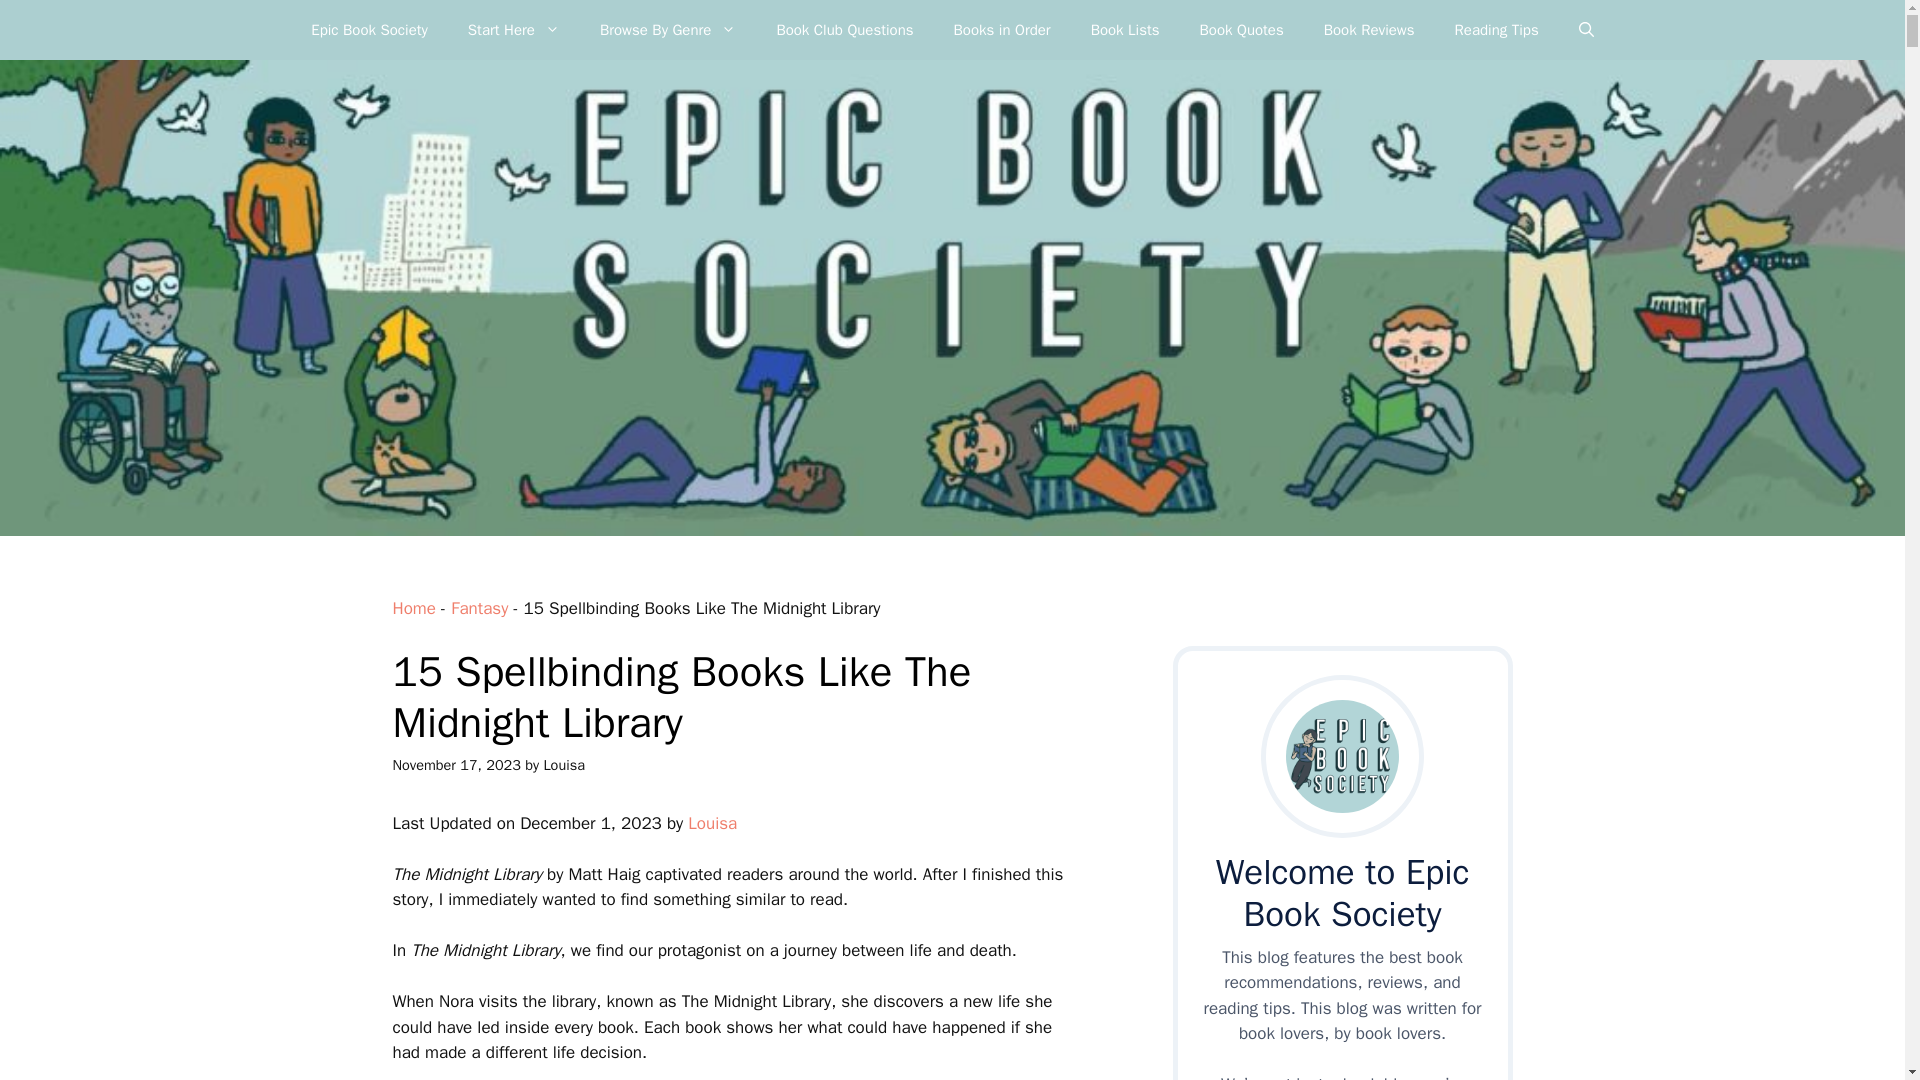  Describe the element at coordinates (1496, 30) in the screenshot. I see `Reading Tips` at that location.